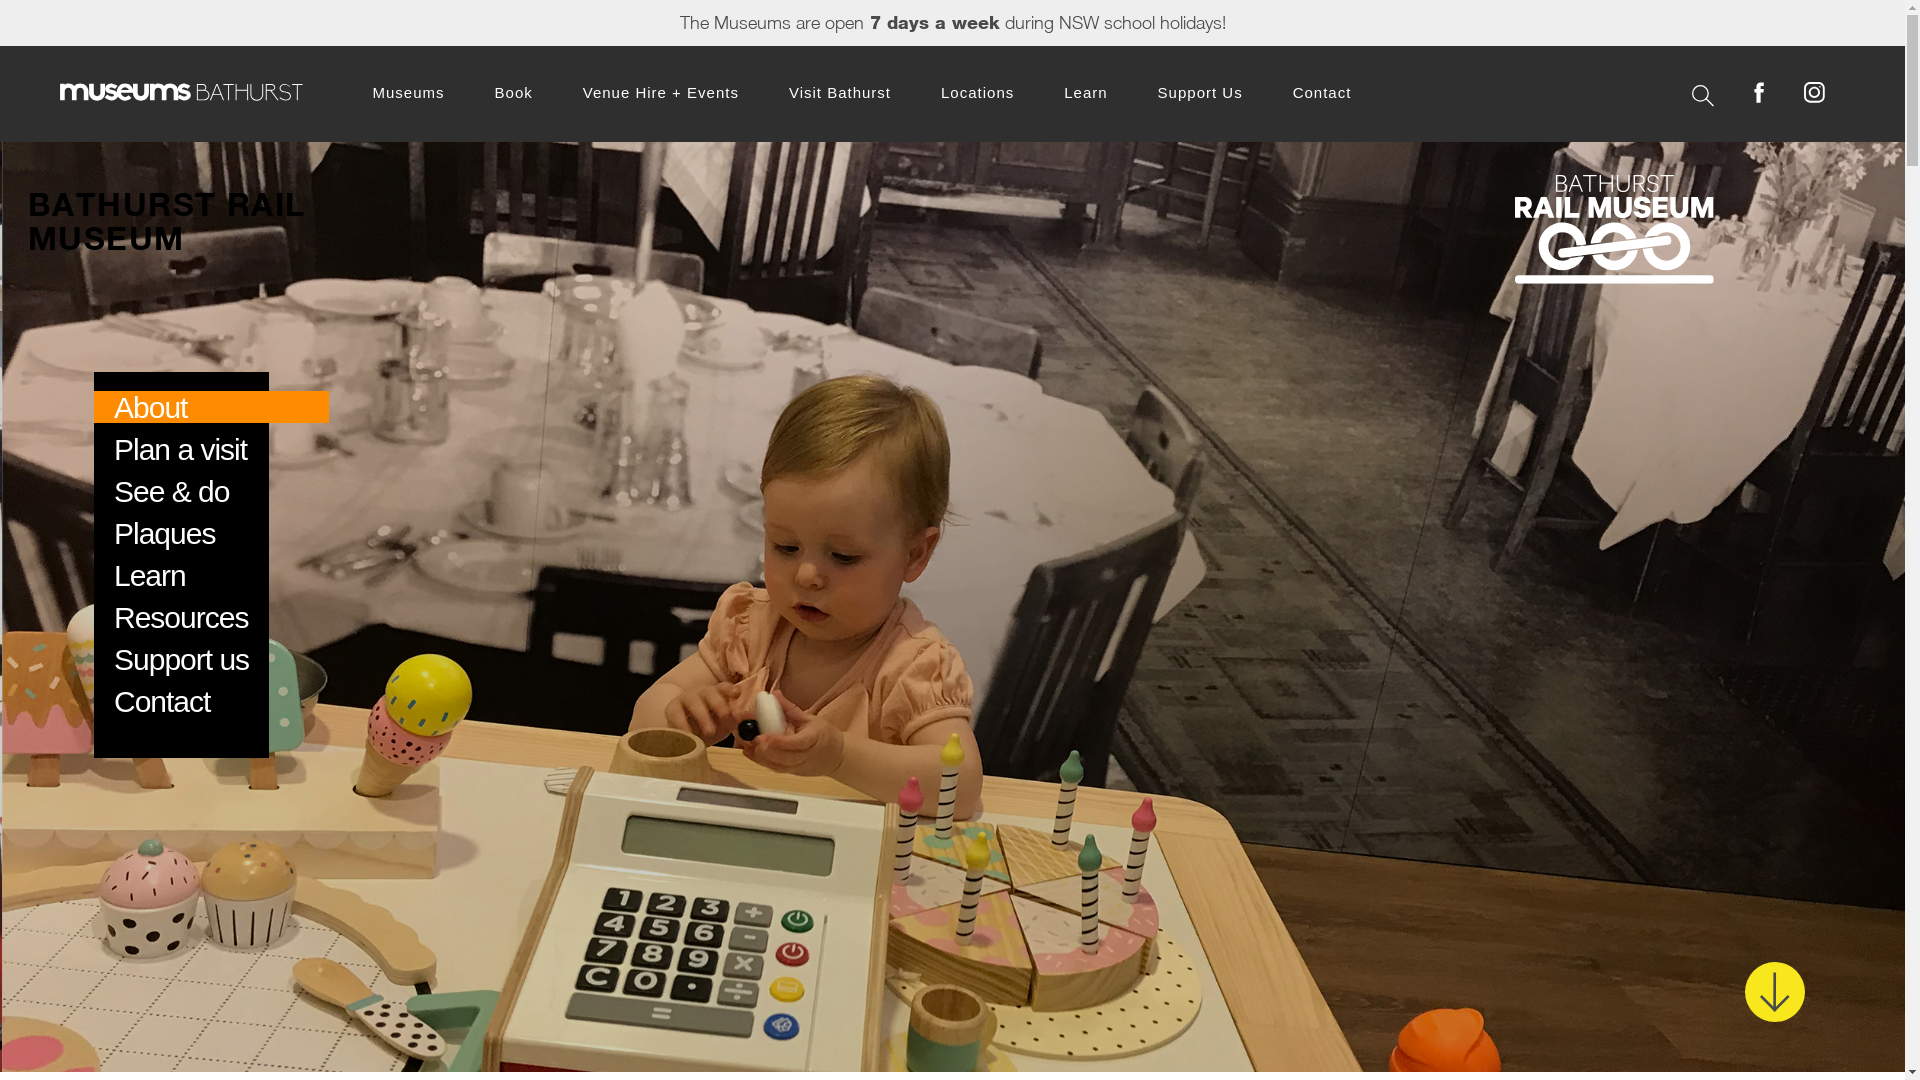  What do you see at coordinates (1322, 92) in the screenshot?
I see `Contact` at bounding box center [1322, 92].